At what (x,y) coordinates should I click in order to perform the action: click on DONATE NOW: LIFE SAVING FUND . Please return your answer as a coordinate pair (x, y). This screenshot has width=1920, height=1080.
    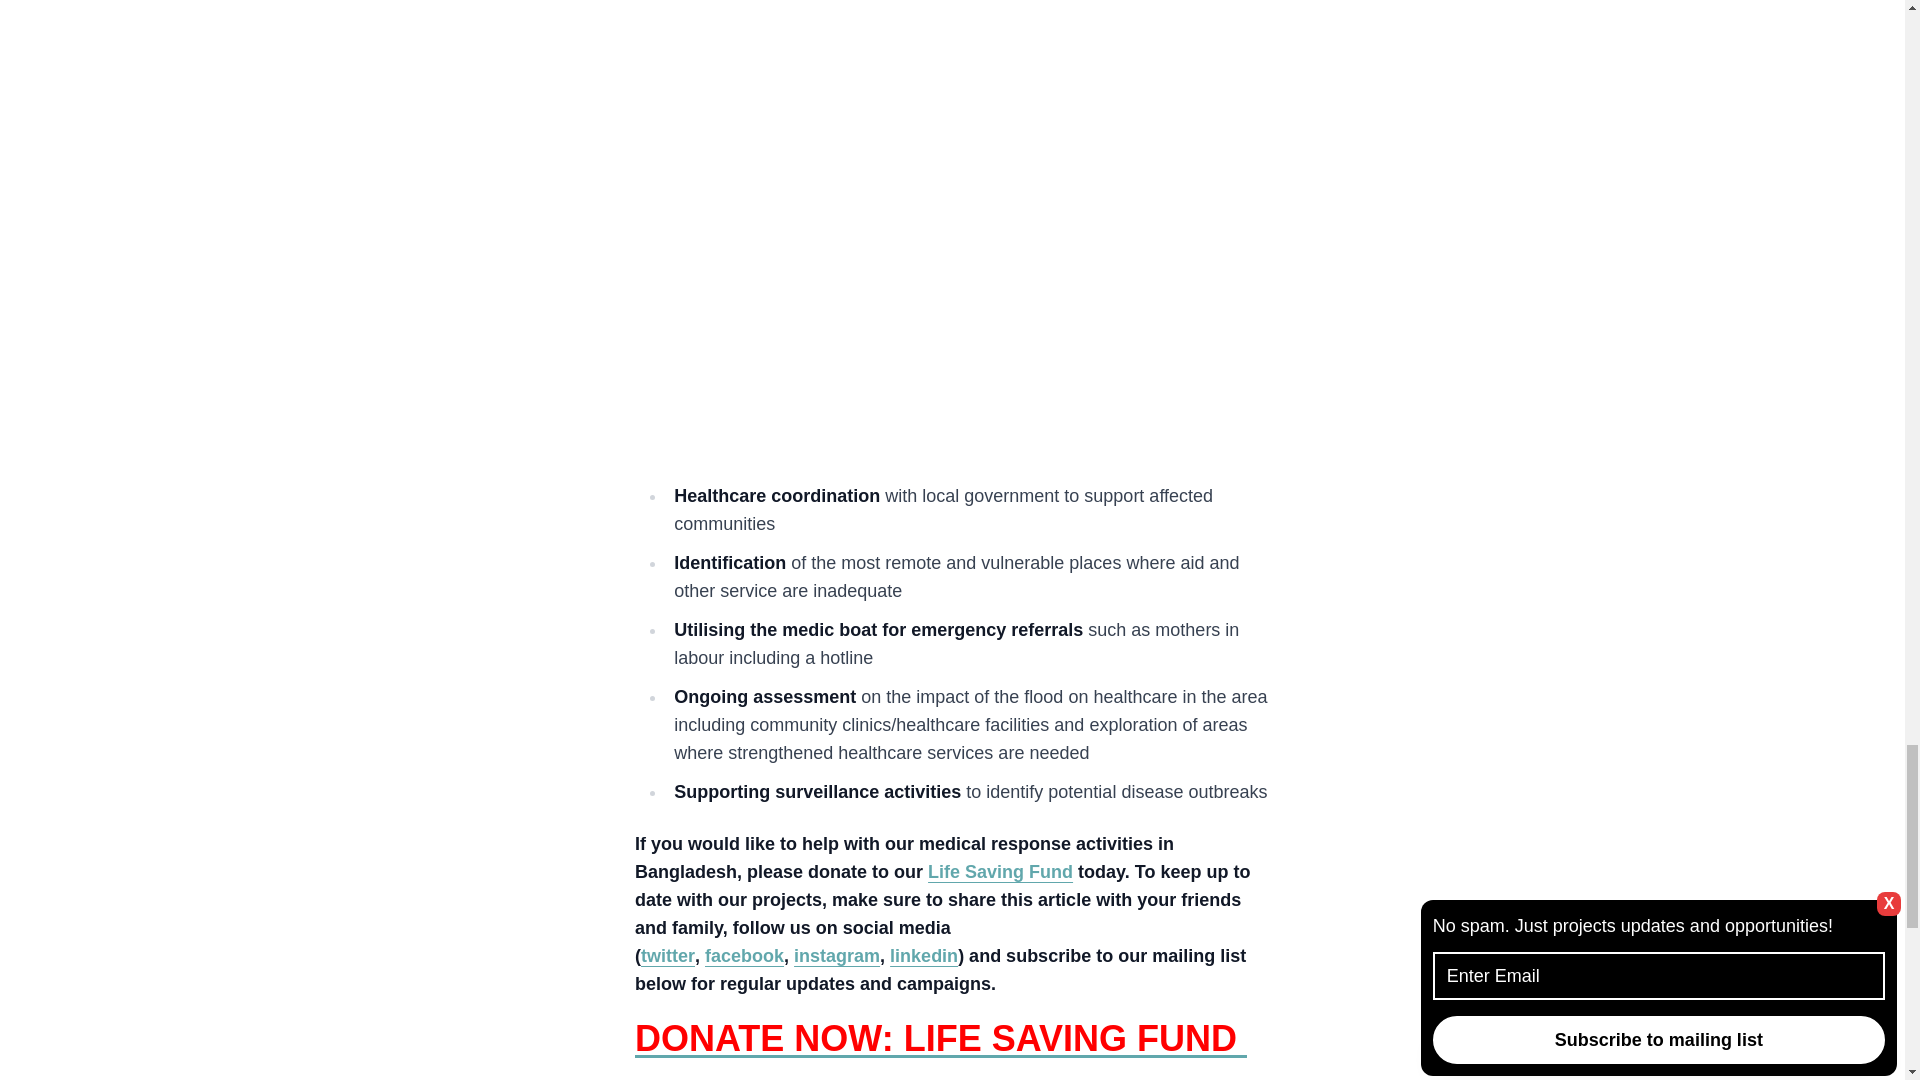
    Looking at the image, I should click on (940, 1038).